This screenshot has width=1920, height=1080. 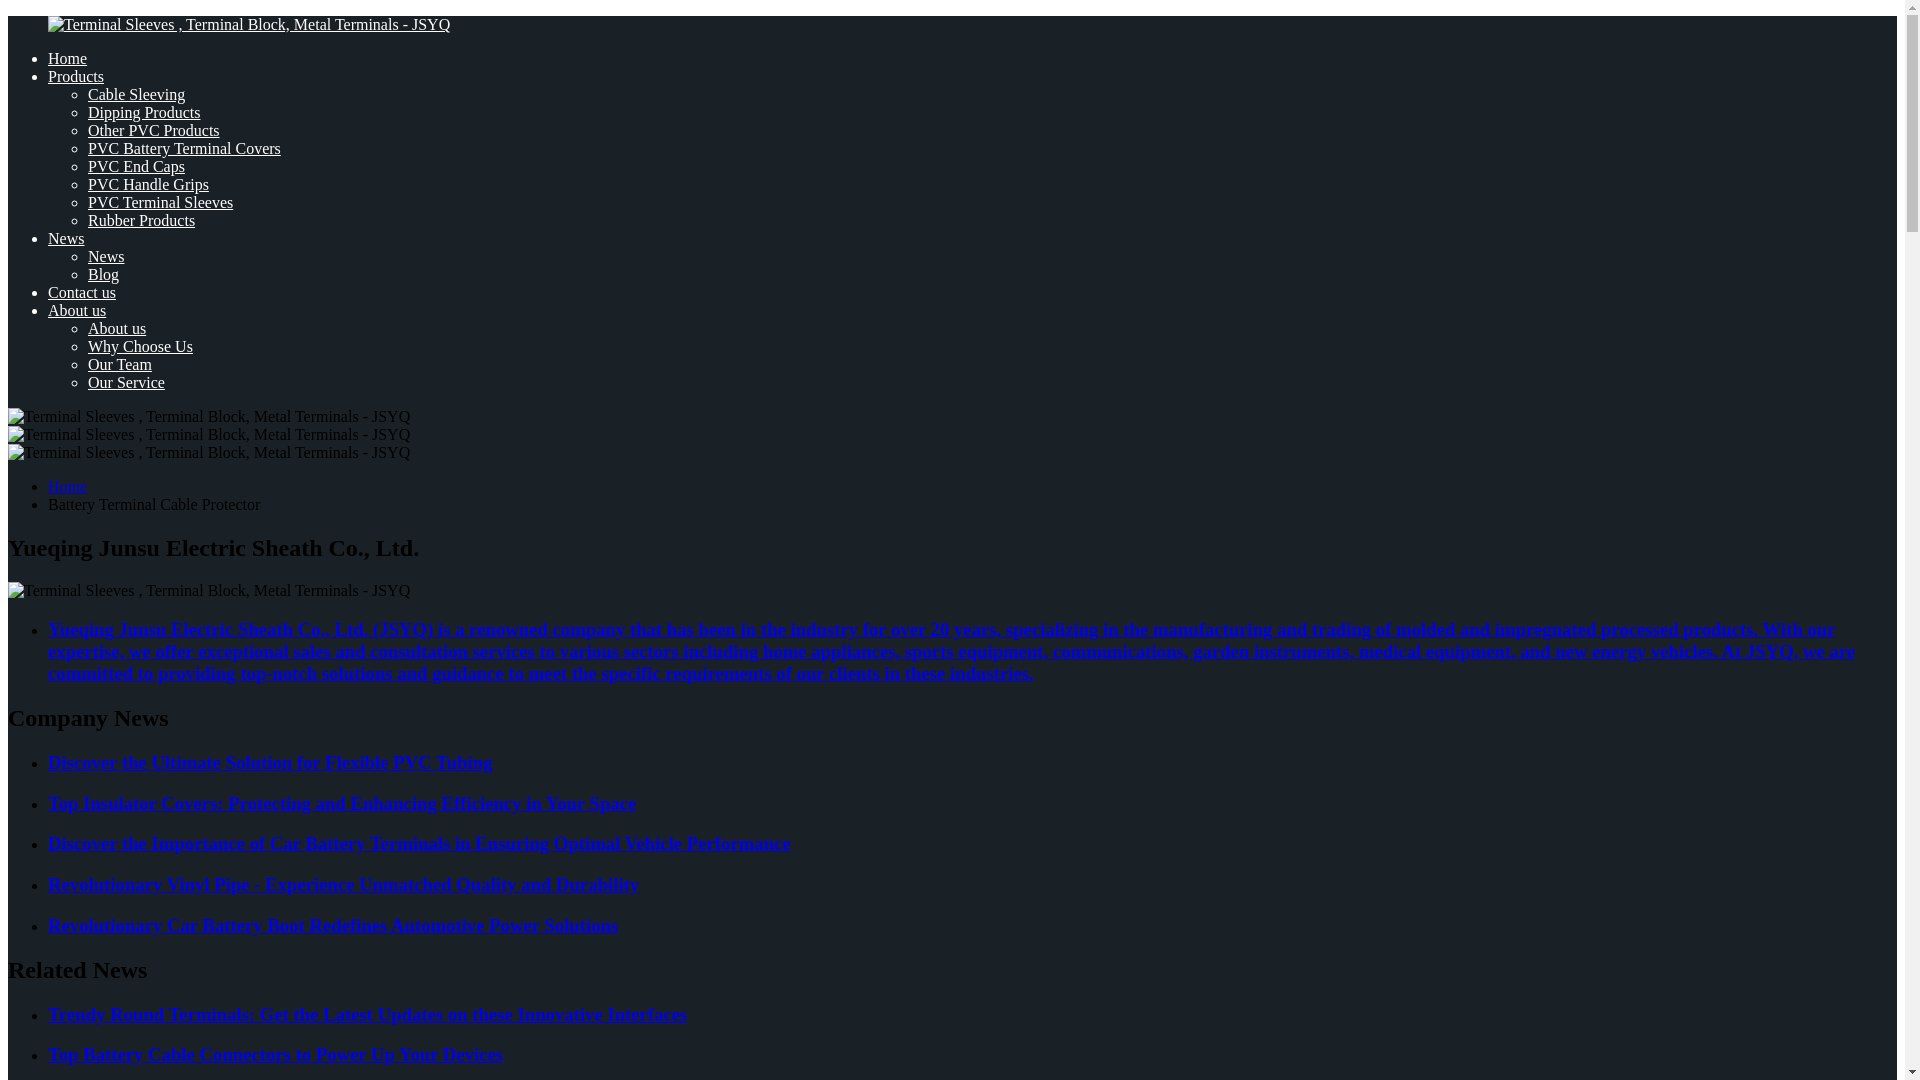 What do you see at coordinates (136, 166) in the screenshot?
I see `PVC End Caps` at bounding box center [136, 166].